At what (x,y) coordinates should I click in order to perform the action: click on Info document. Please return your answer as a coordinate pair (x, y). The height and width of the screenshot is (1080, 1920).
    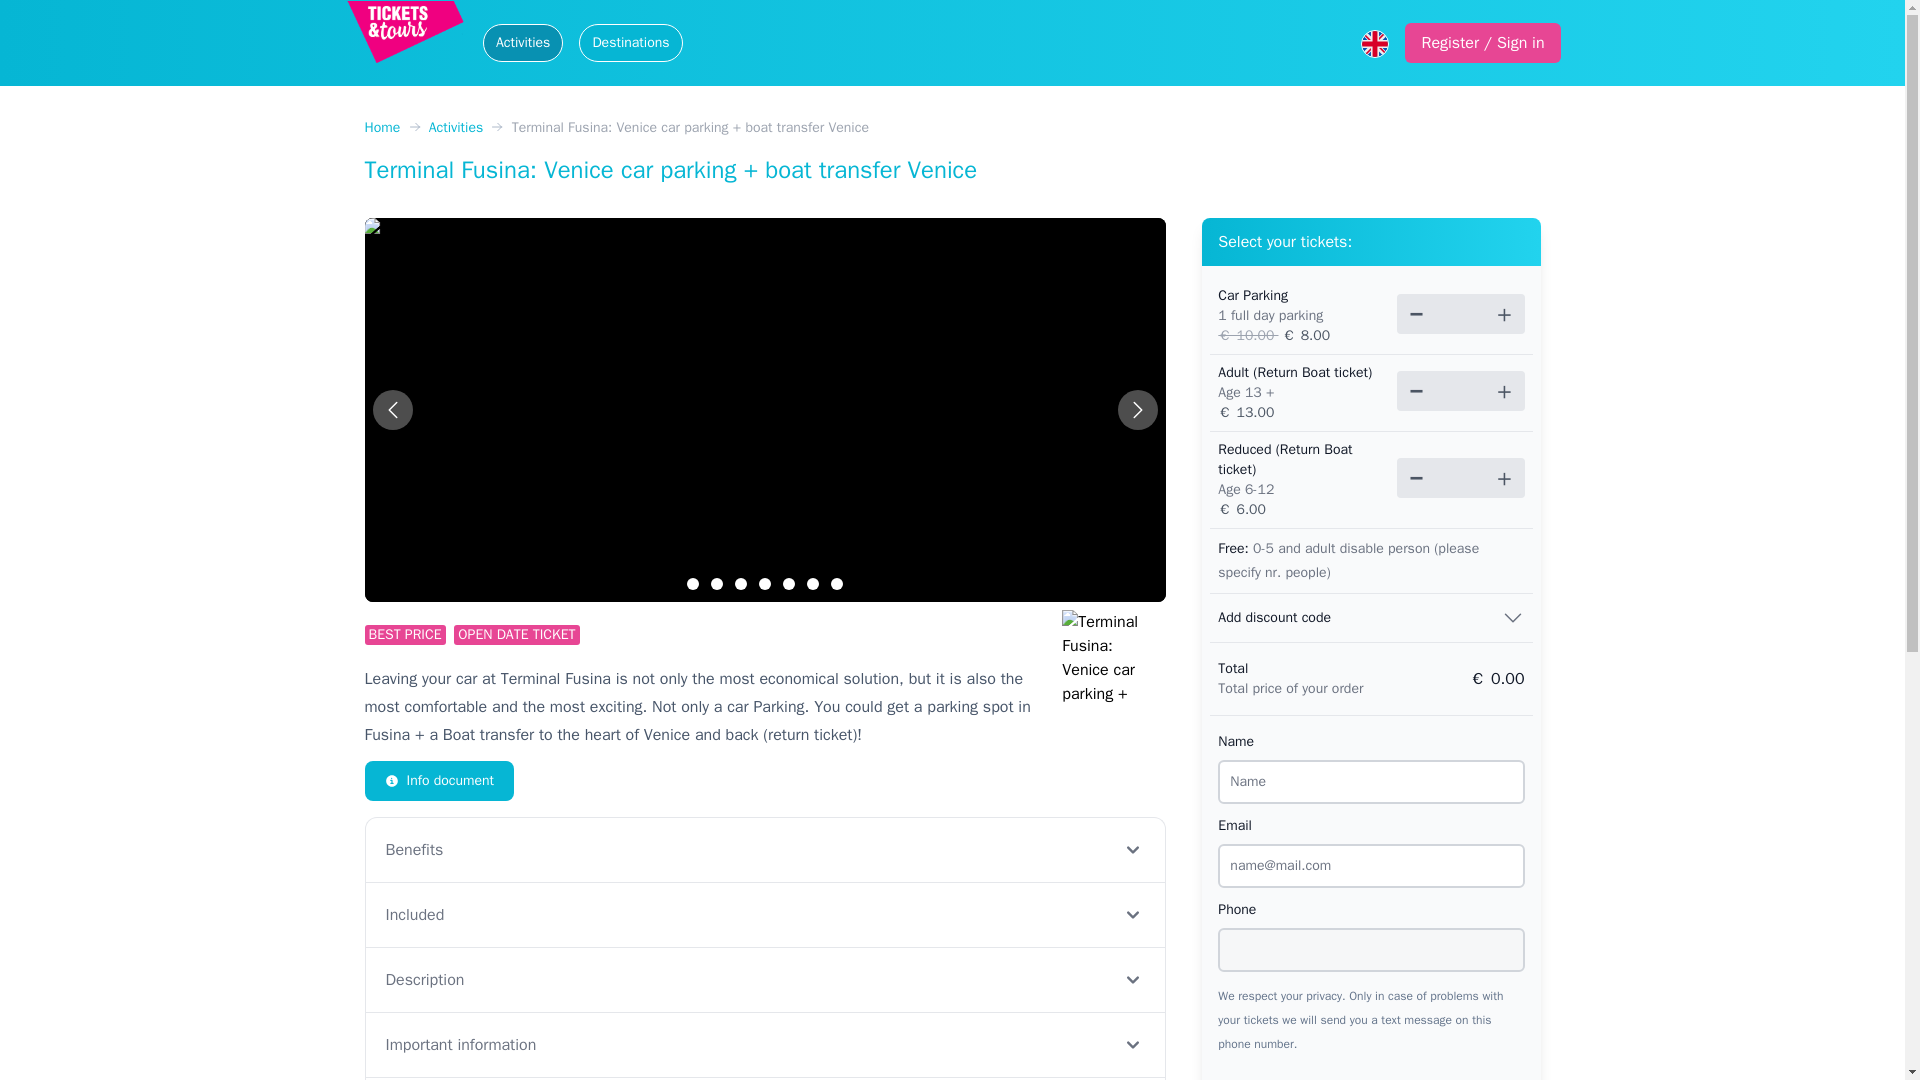
    Looking at the image, I should click on (439, 781).